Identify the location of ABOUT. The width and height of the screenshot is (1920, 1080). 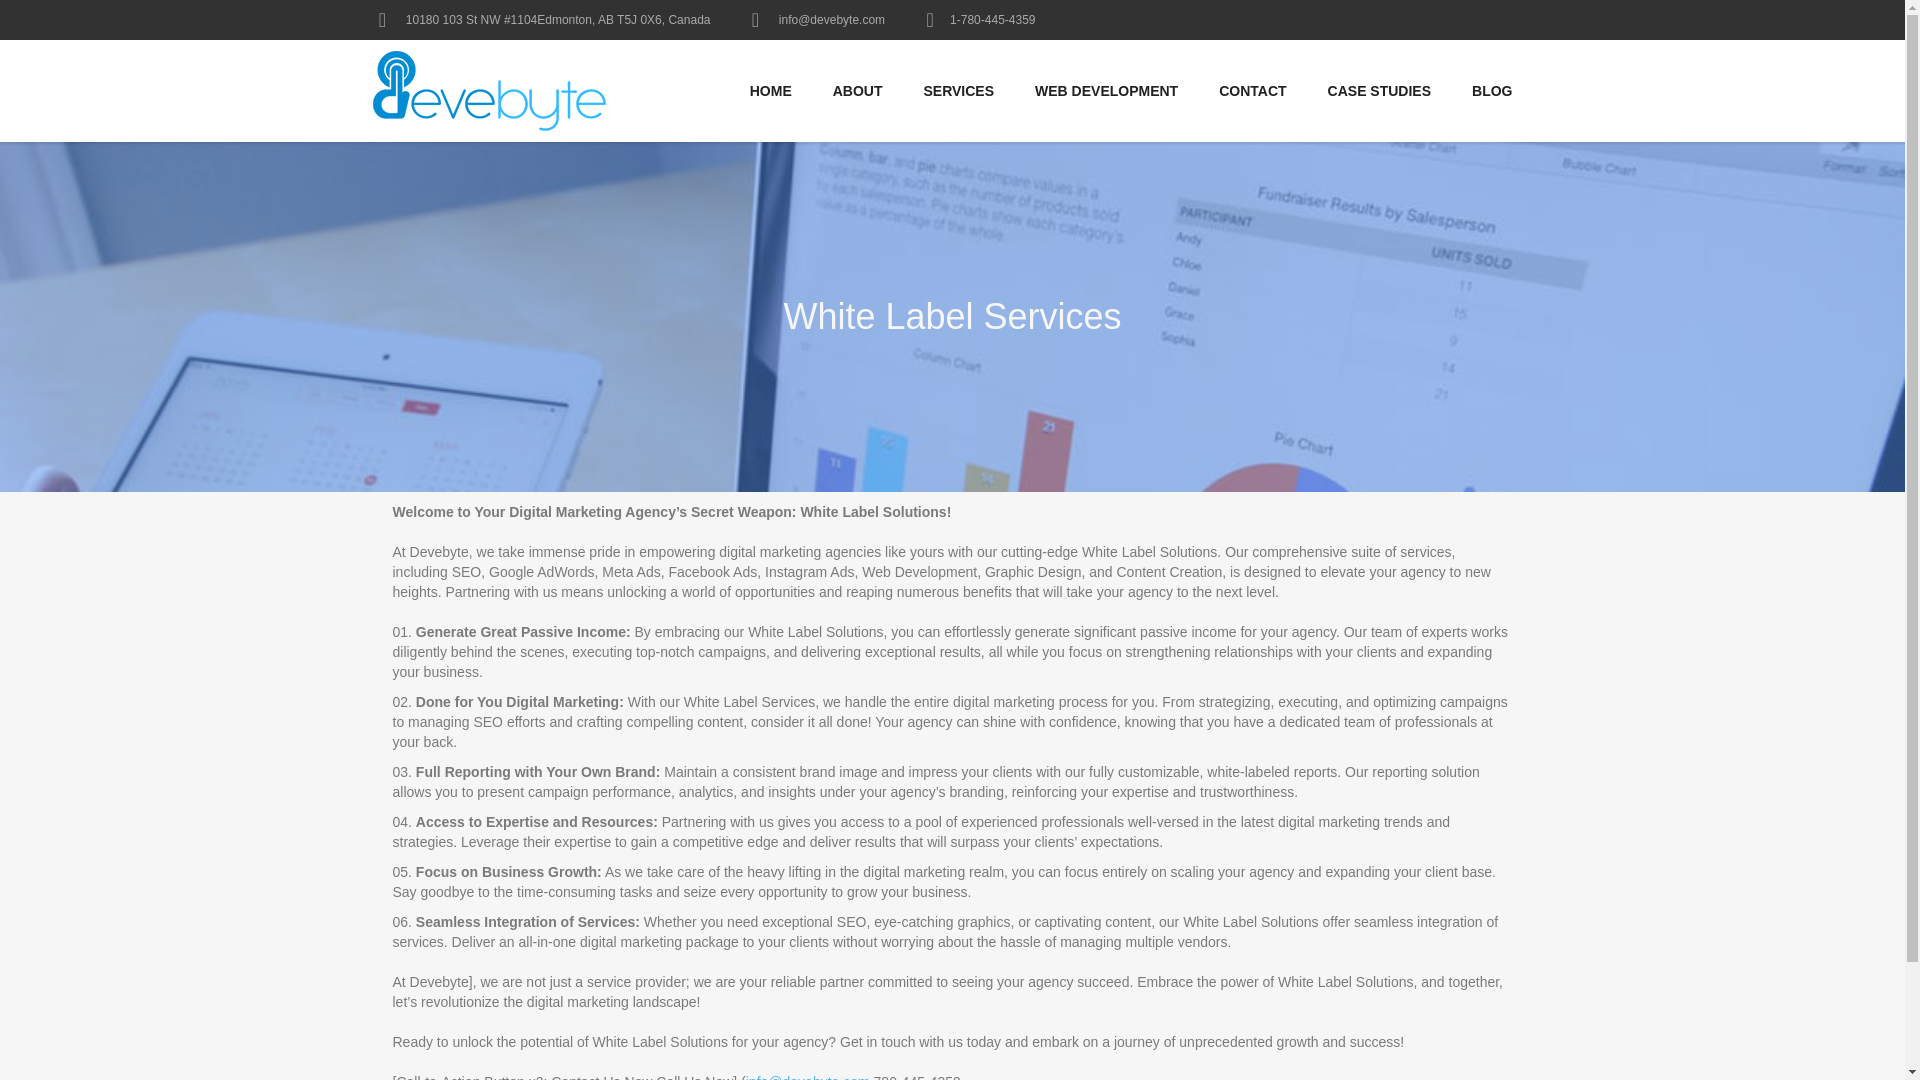
(857, 90).